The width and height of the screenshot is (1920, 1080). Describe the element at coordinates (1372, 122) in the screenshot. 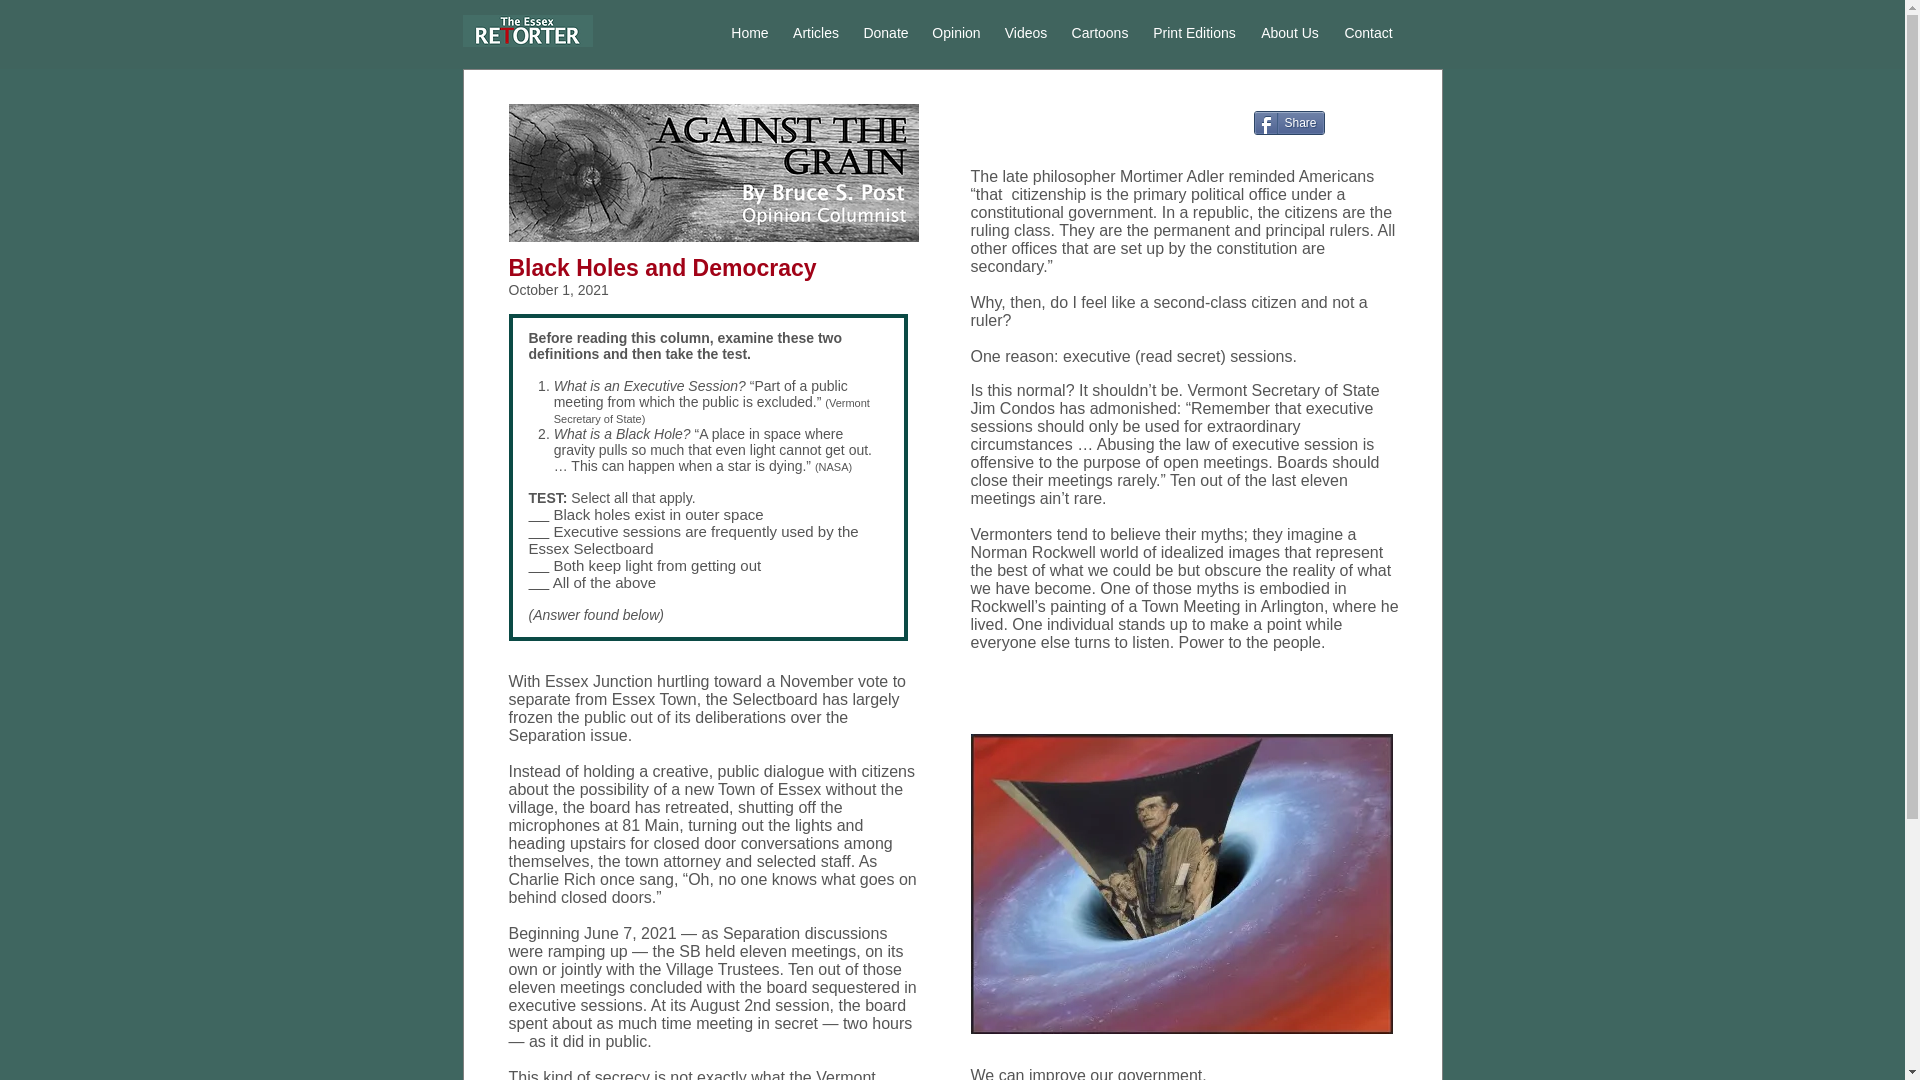

I see `Twitter Tweet` at that location.